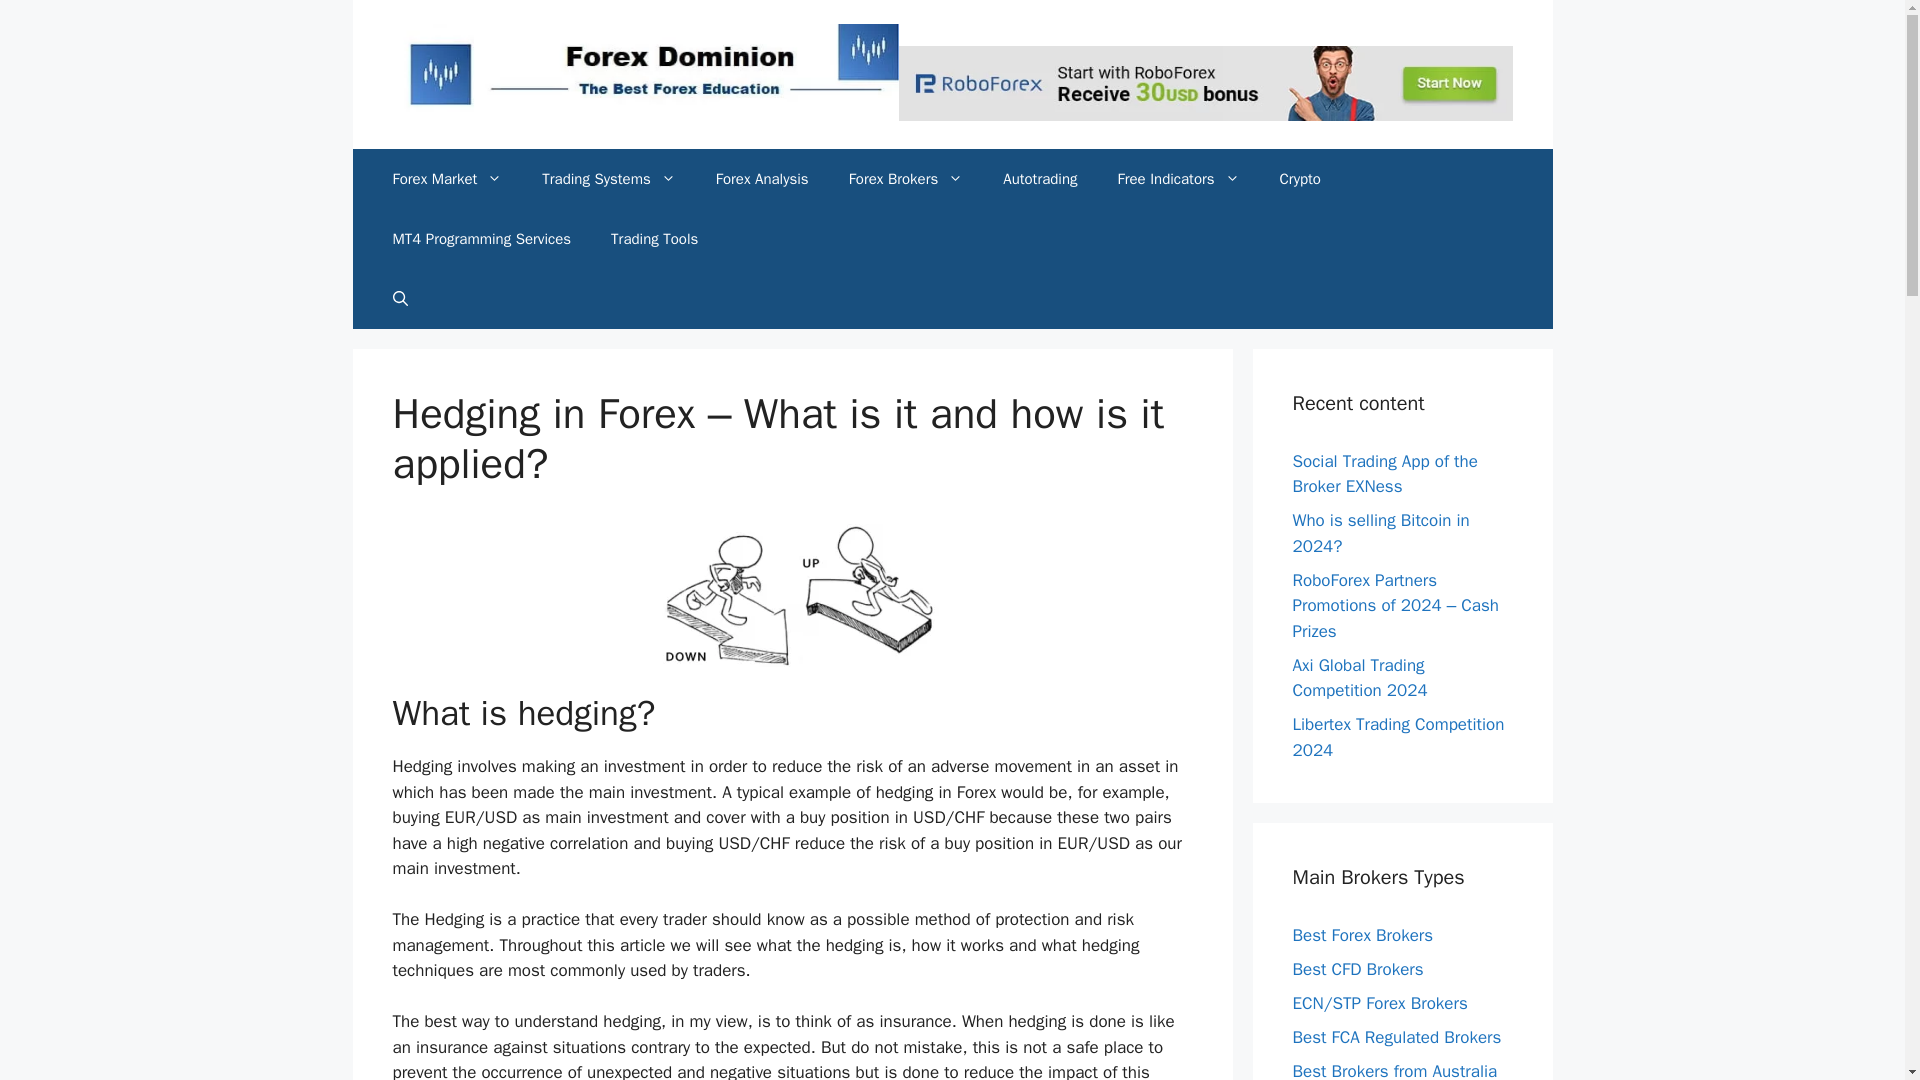 This screenshot has height=1080, width=1920. I want to click on Forex Brokers, so click(906, 179).